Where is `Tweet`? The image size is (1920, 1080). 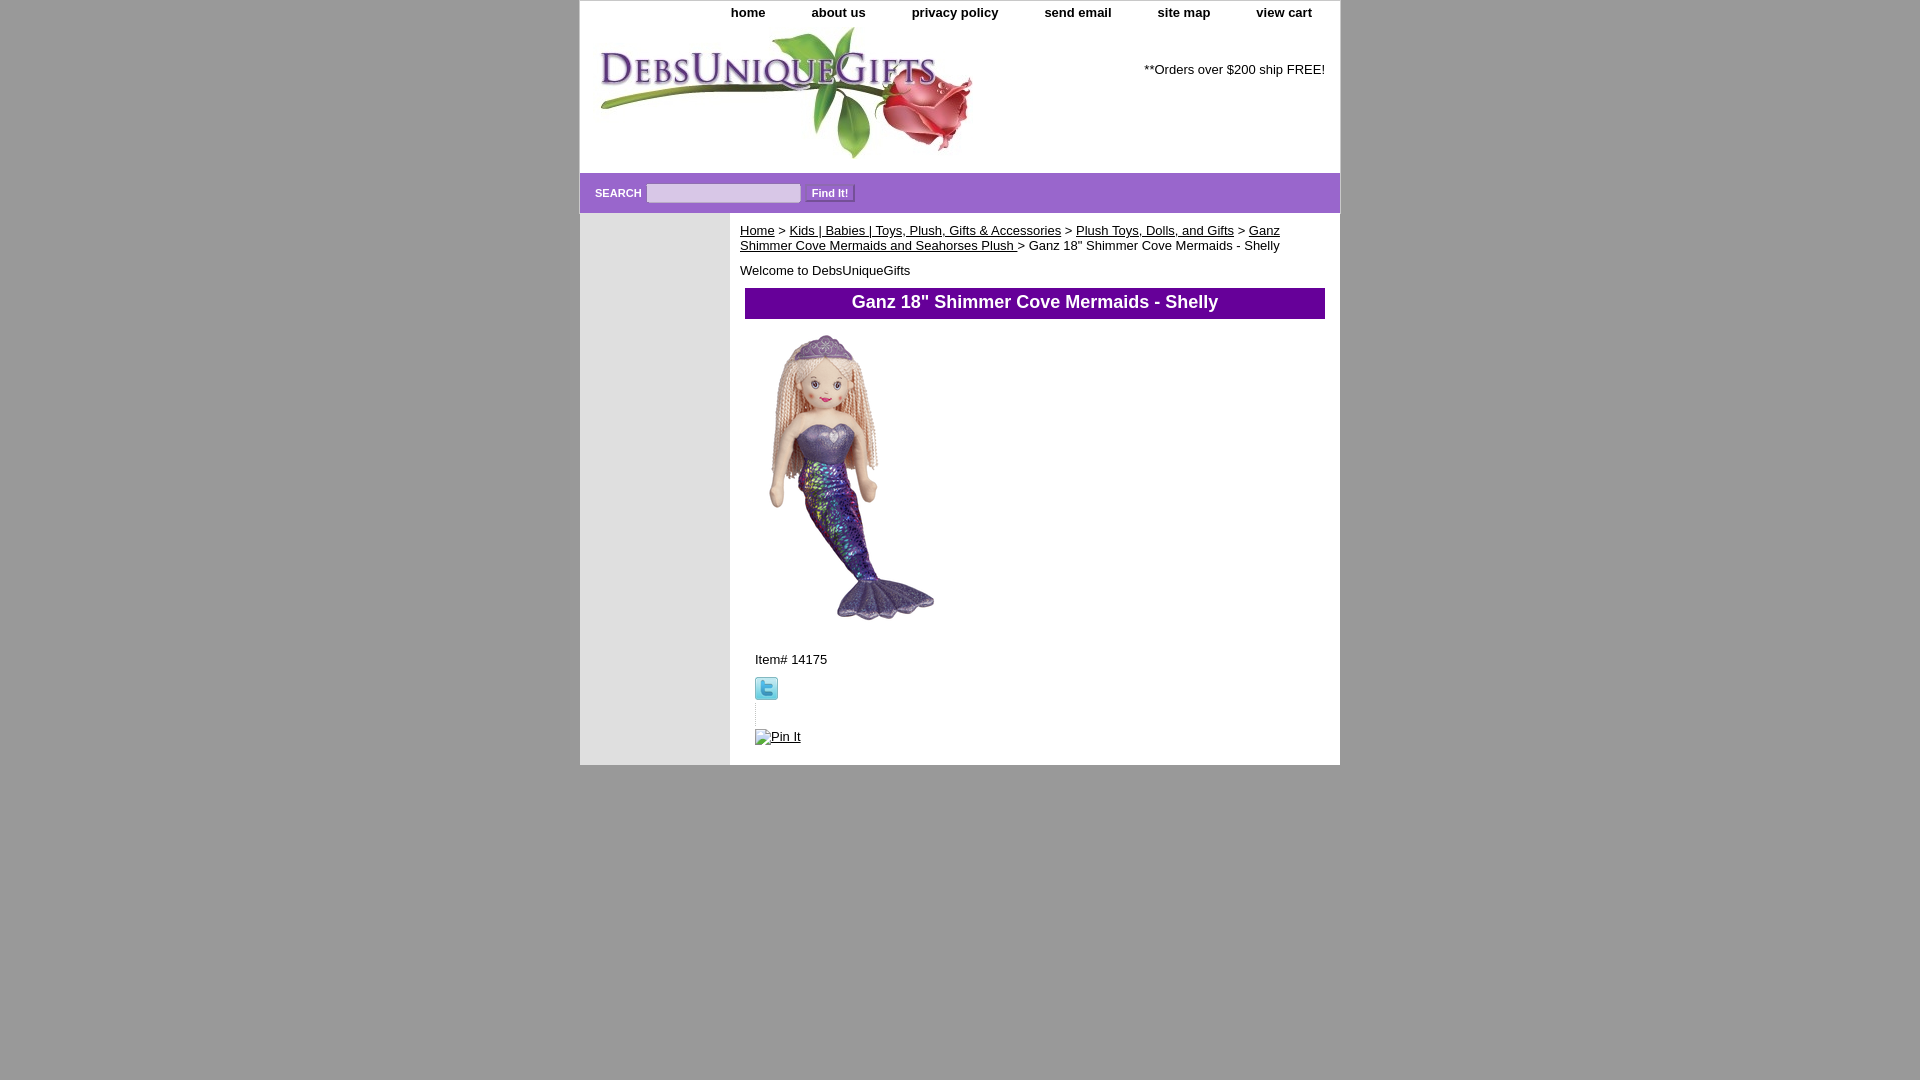
Tweet is located at coordinates (766, 695).